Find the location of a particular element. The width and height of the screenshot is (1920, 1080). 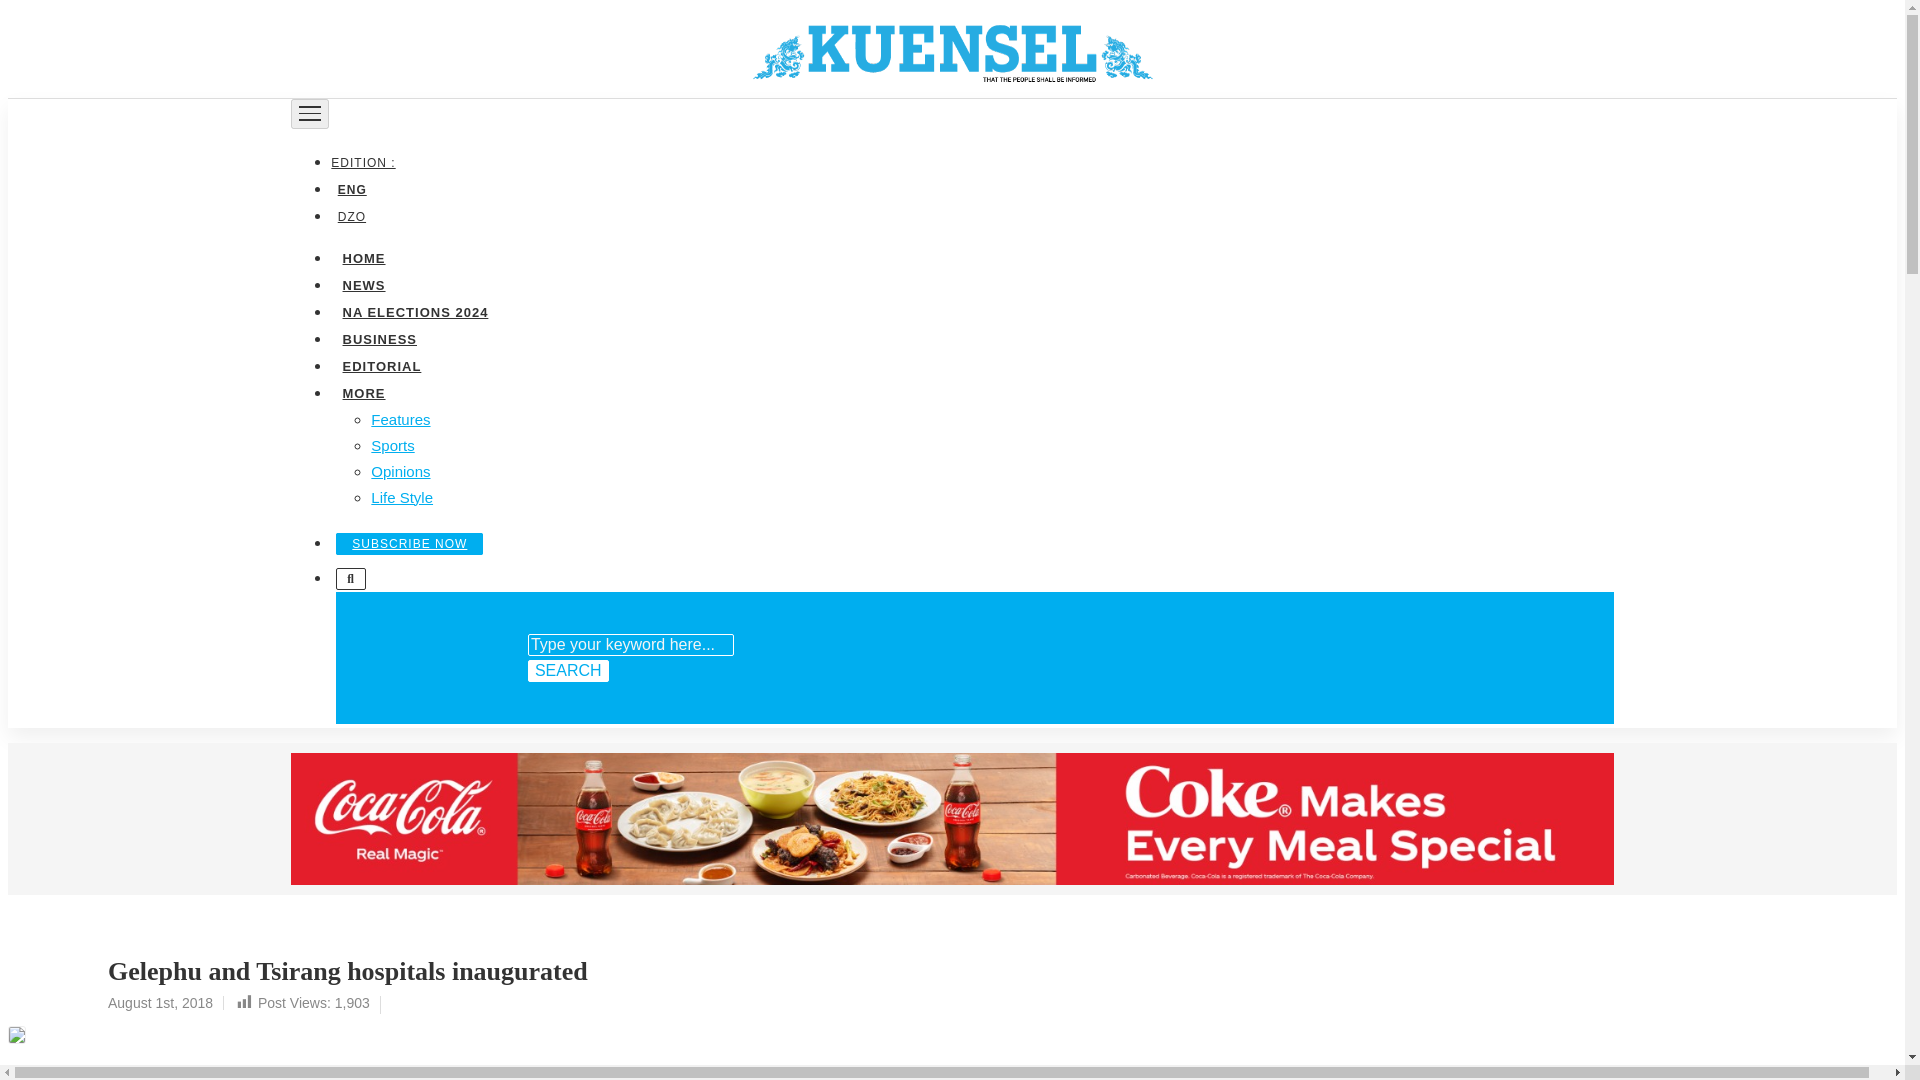

EDITORIAL is located at coordinates (381, 364).